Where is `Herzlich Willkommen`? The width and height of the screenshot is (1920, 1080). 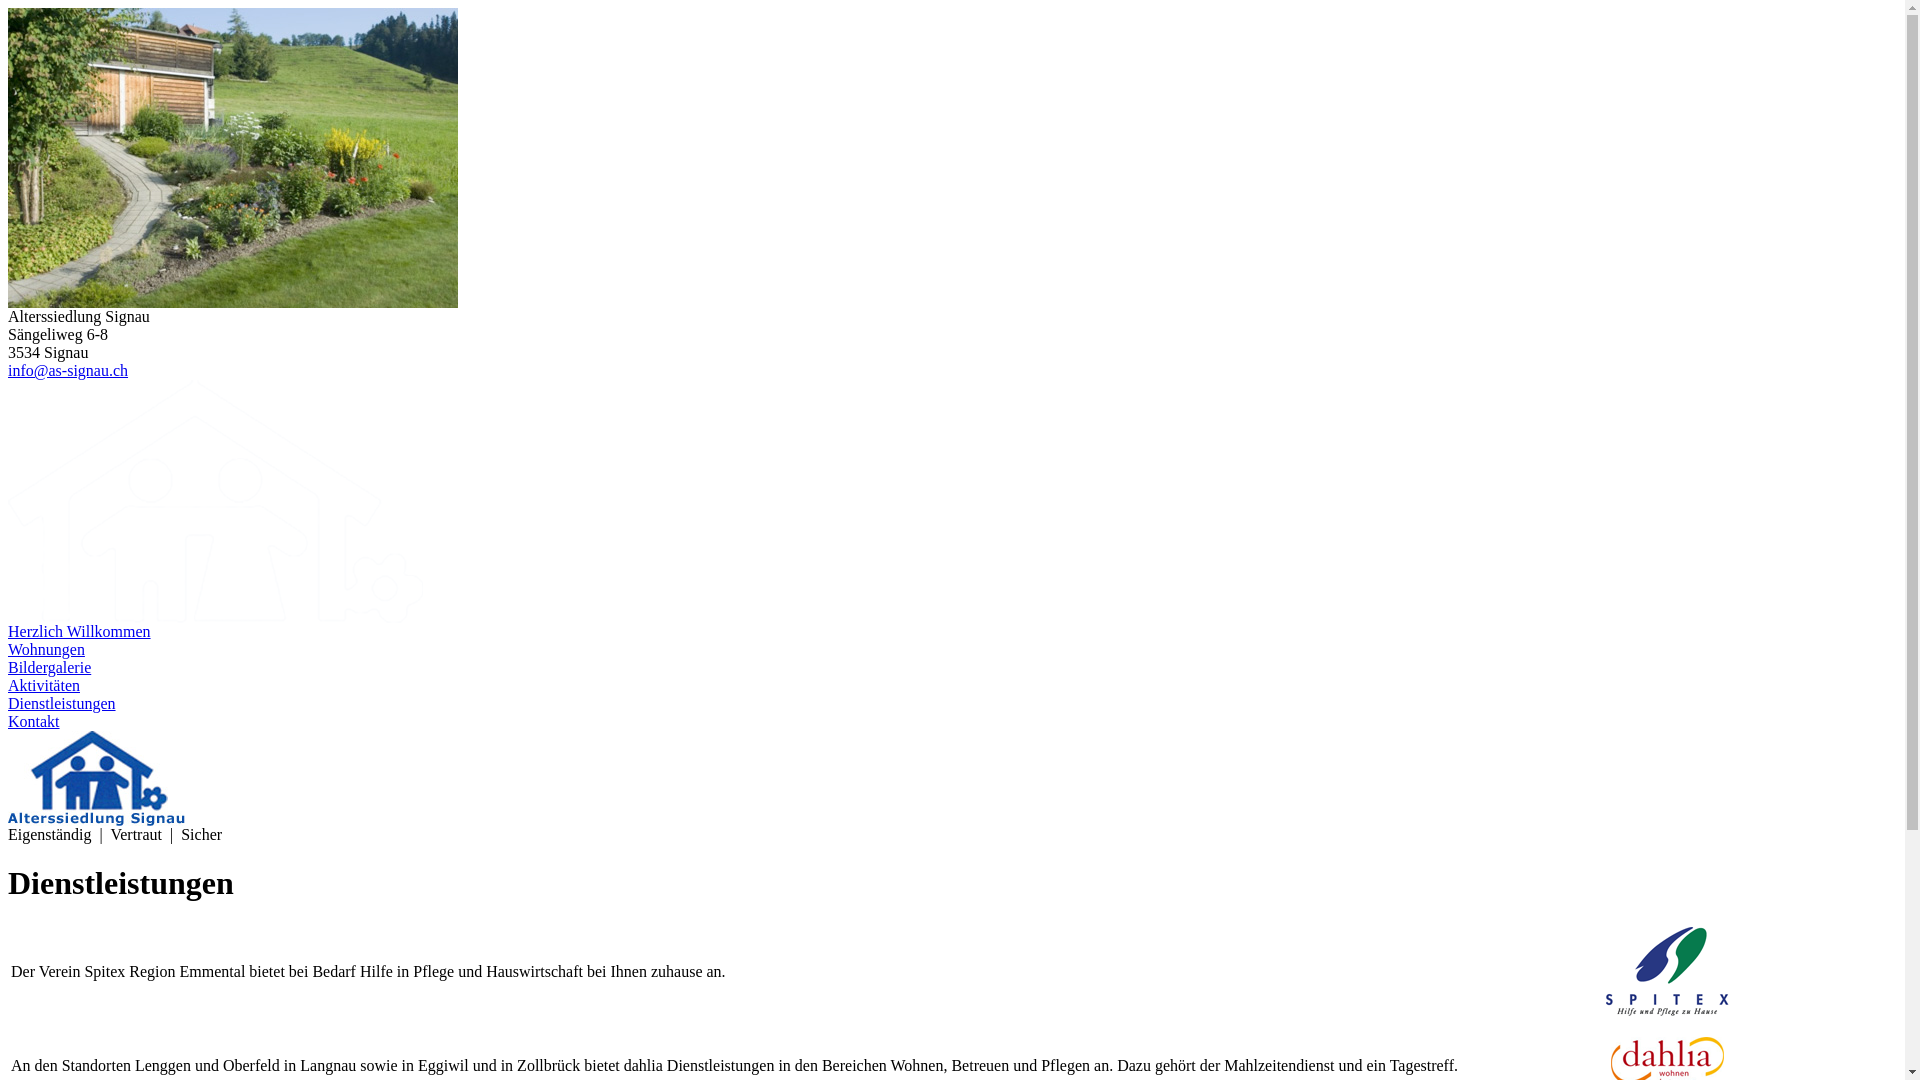 Herzlich Willkommen is located at coordinates (80, 632).